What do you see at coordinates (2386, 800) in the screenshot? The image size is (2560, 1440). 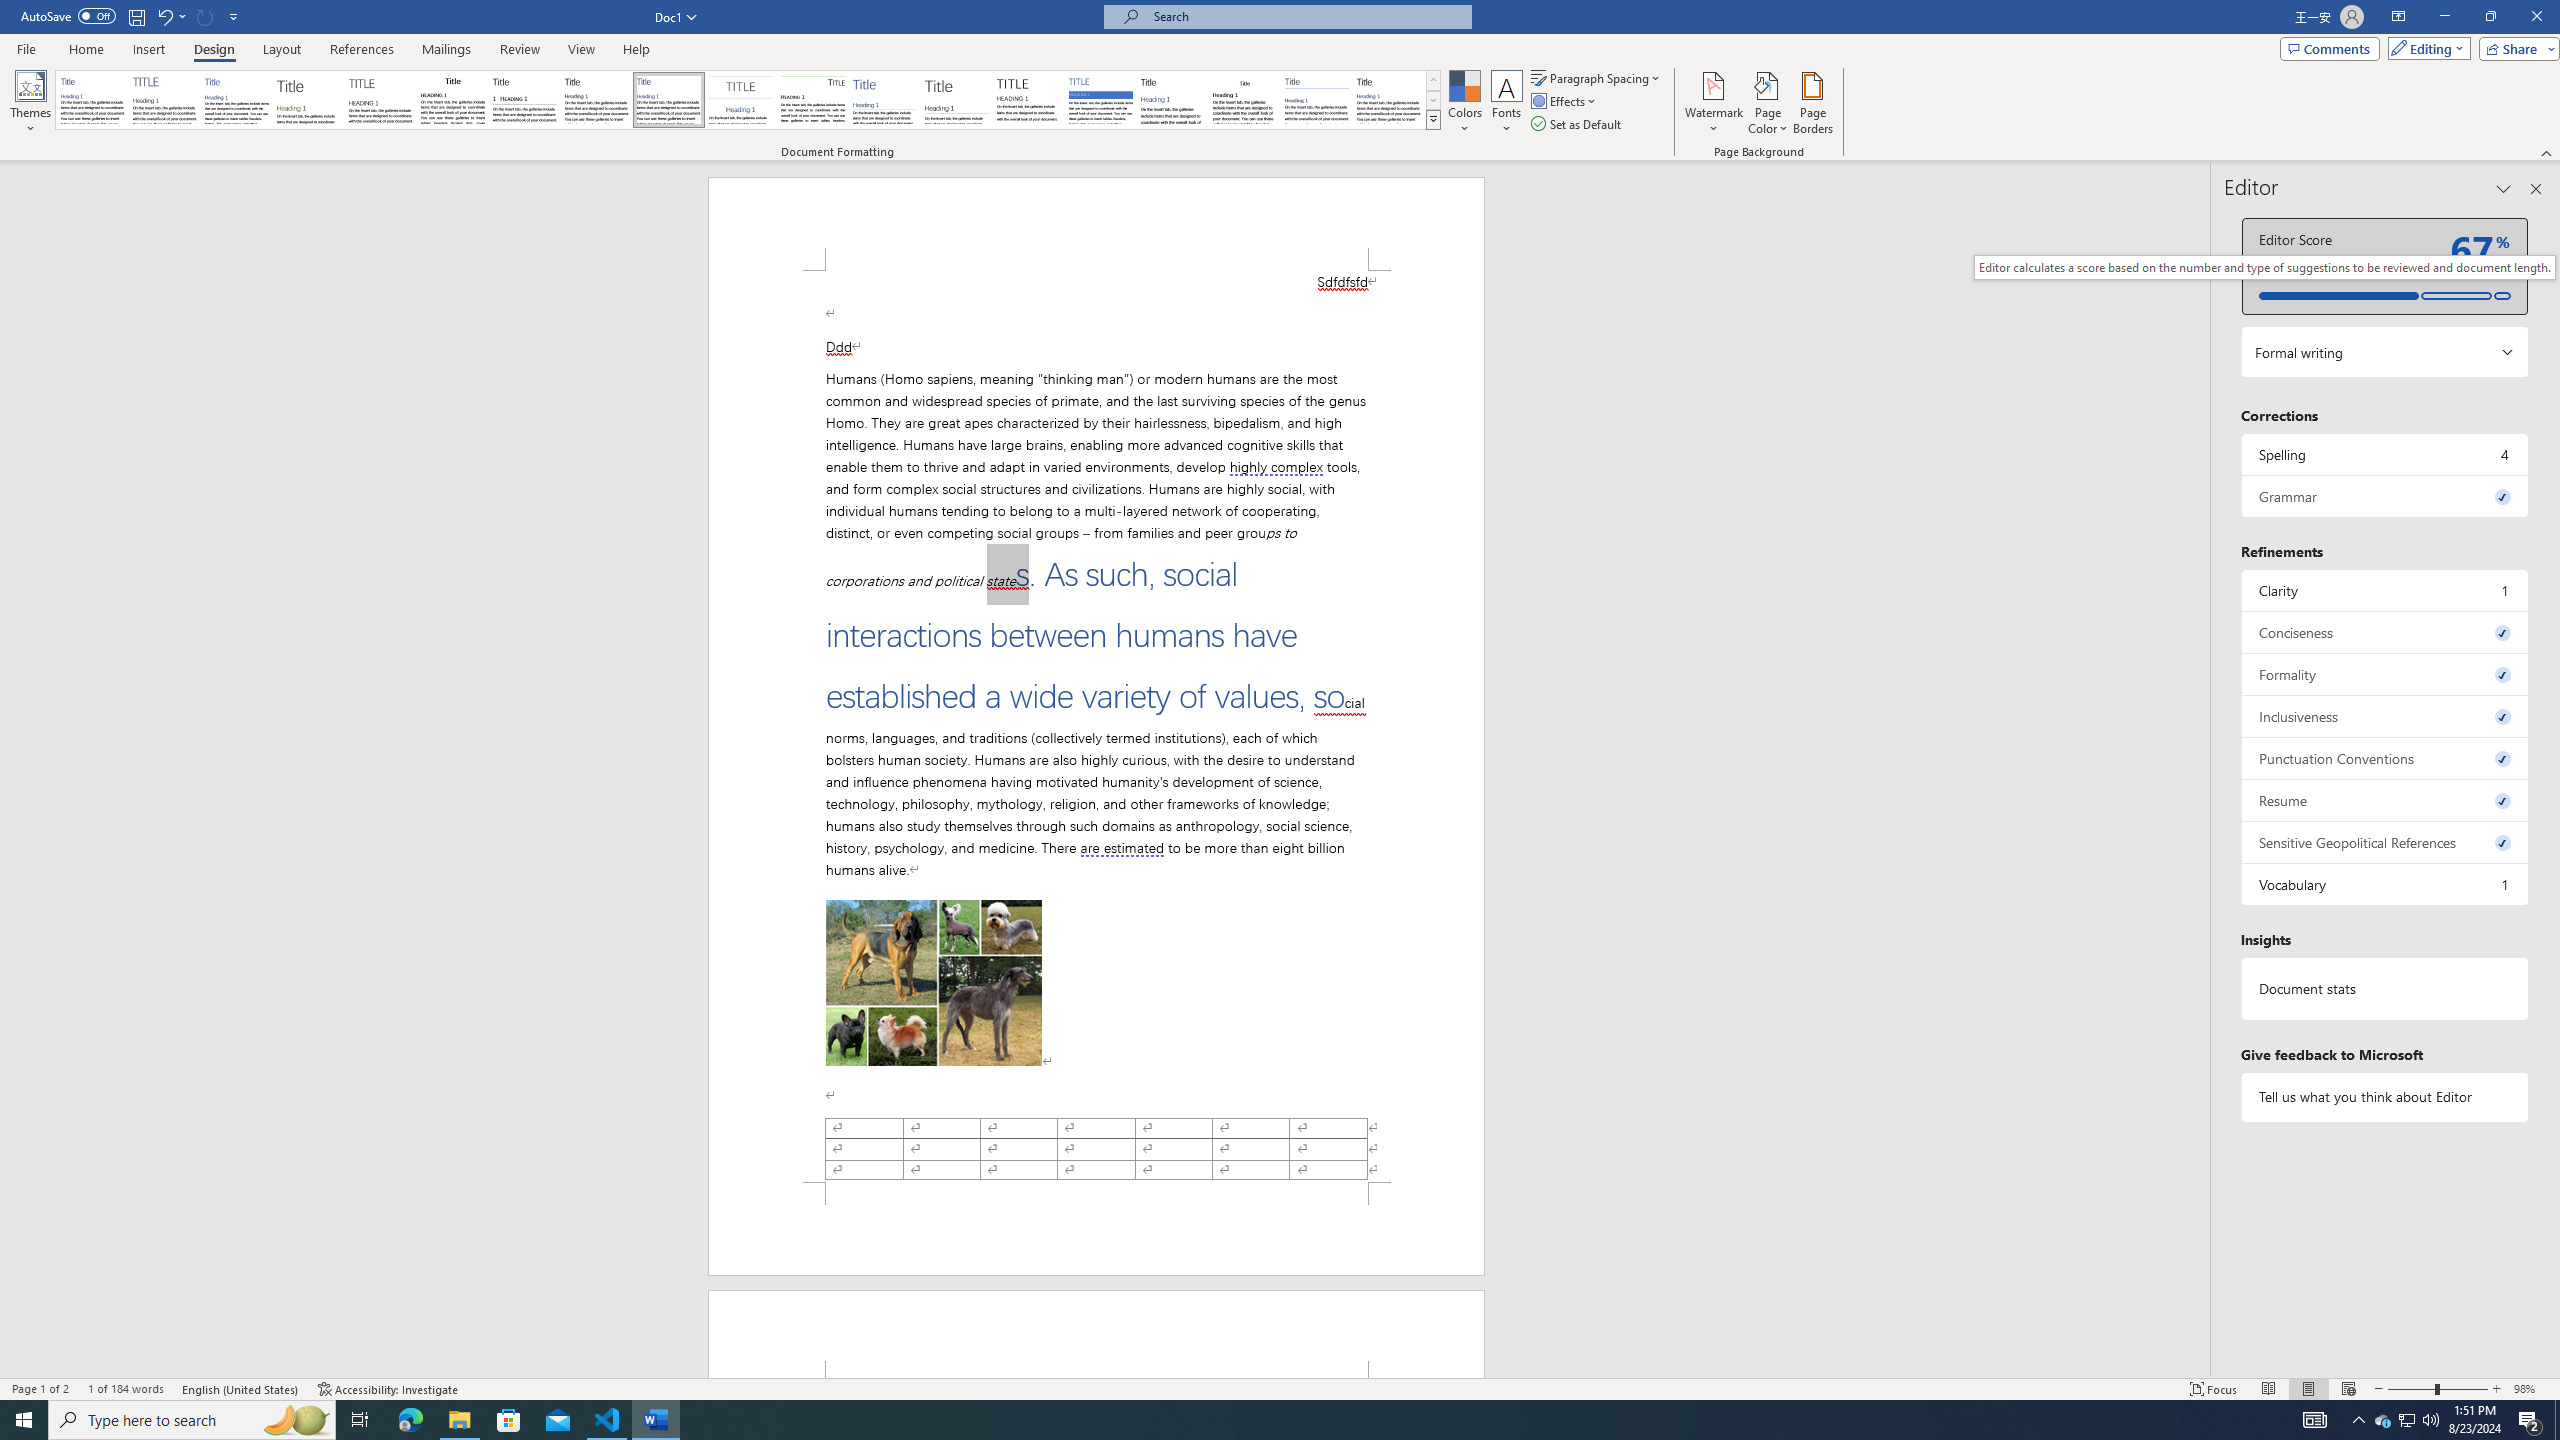 I see `Resume, 0 issues. Press space or enter to review items.` at bounding box center [2386, 800].